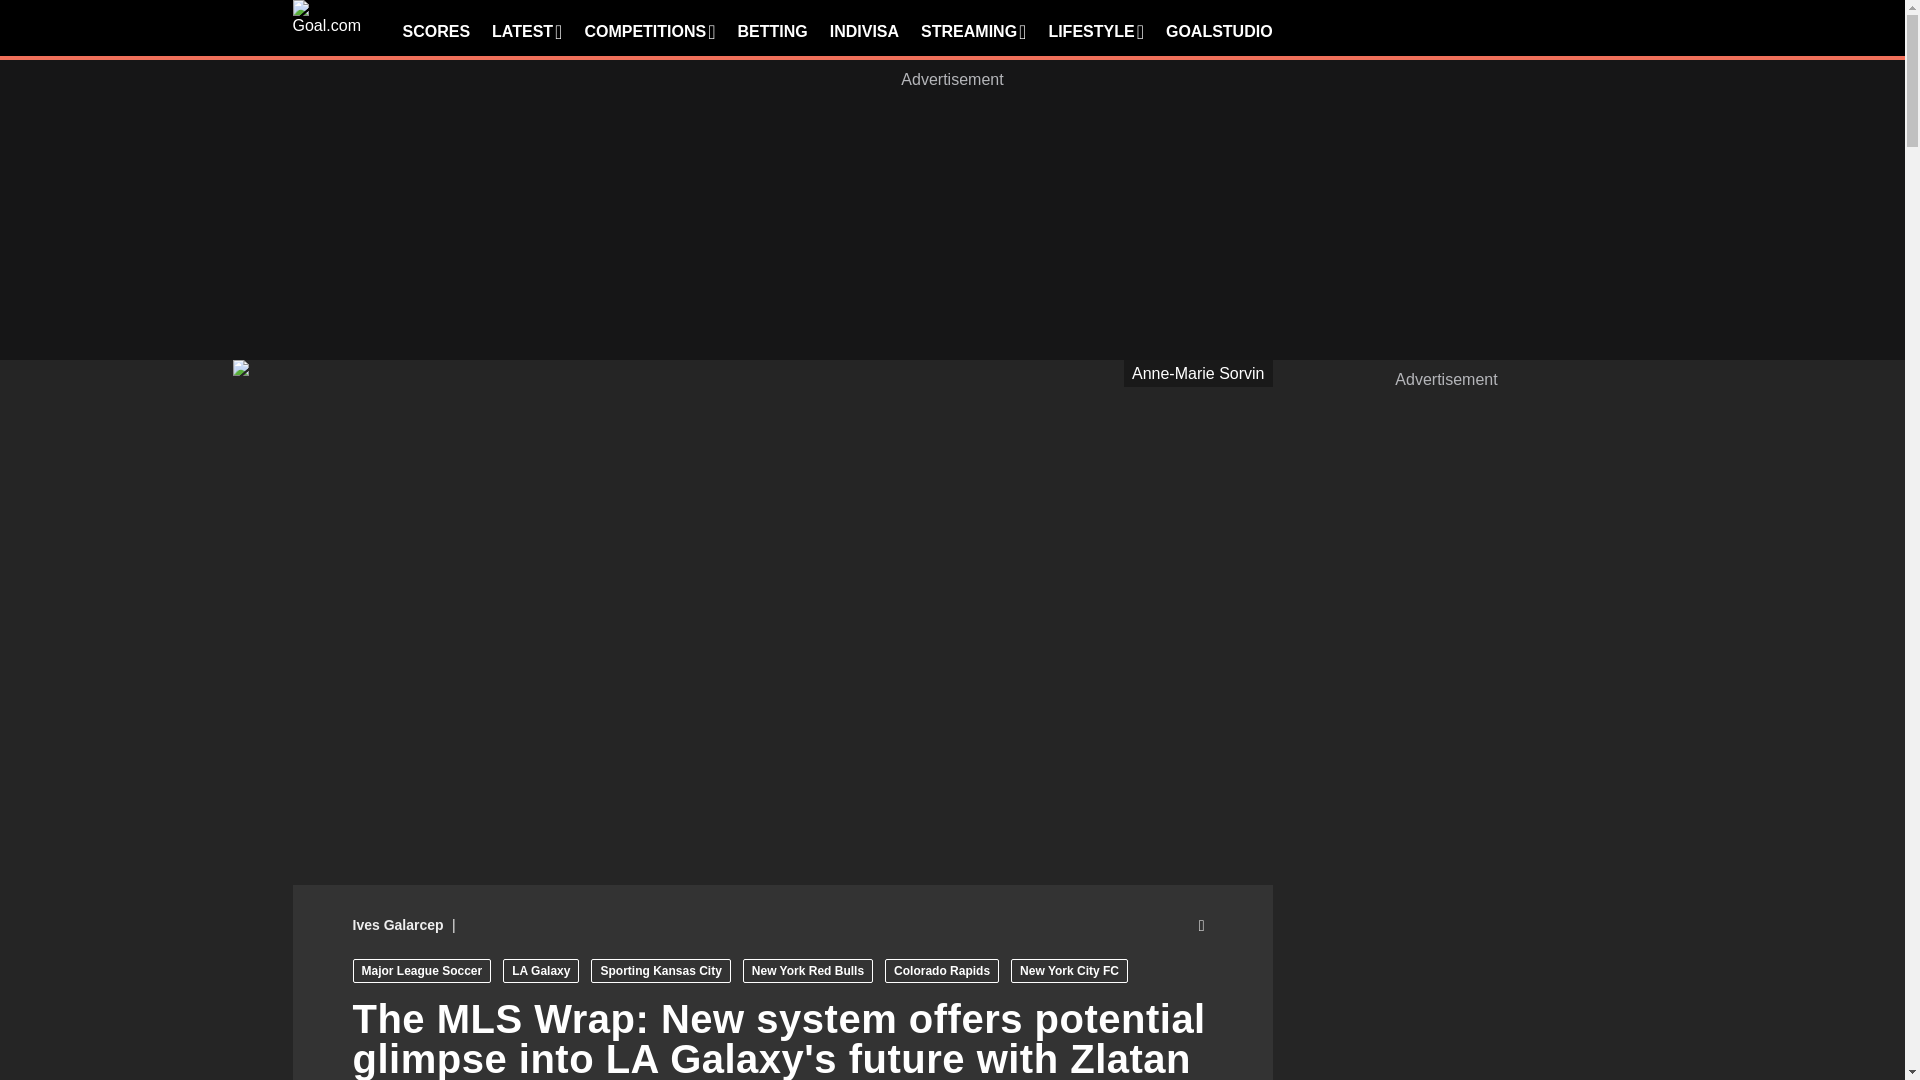 This screenshot has width=1920, height=1080. Describe the element at coordinates (526, 32) in the screenshot. I see `LATEST` at that location.